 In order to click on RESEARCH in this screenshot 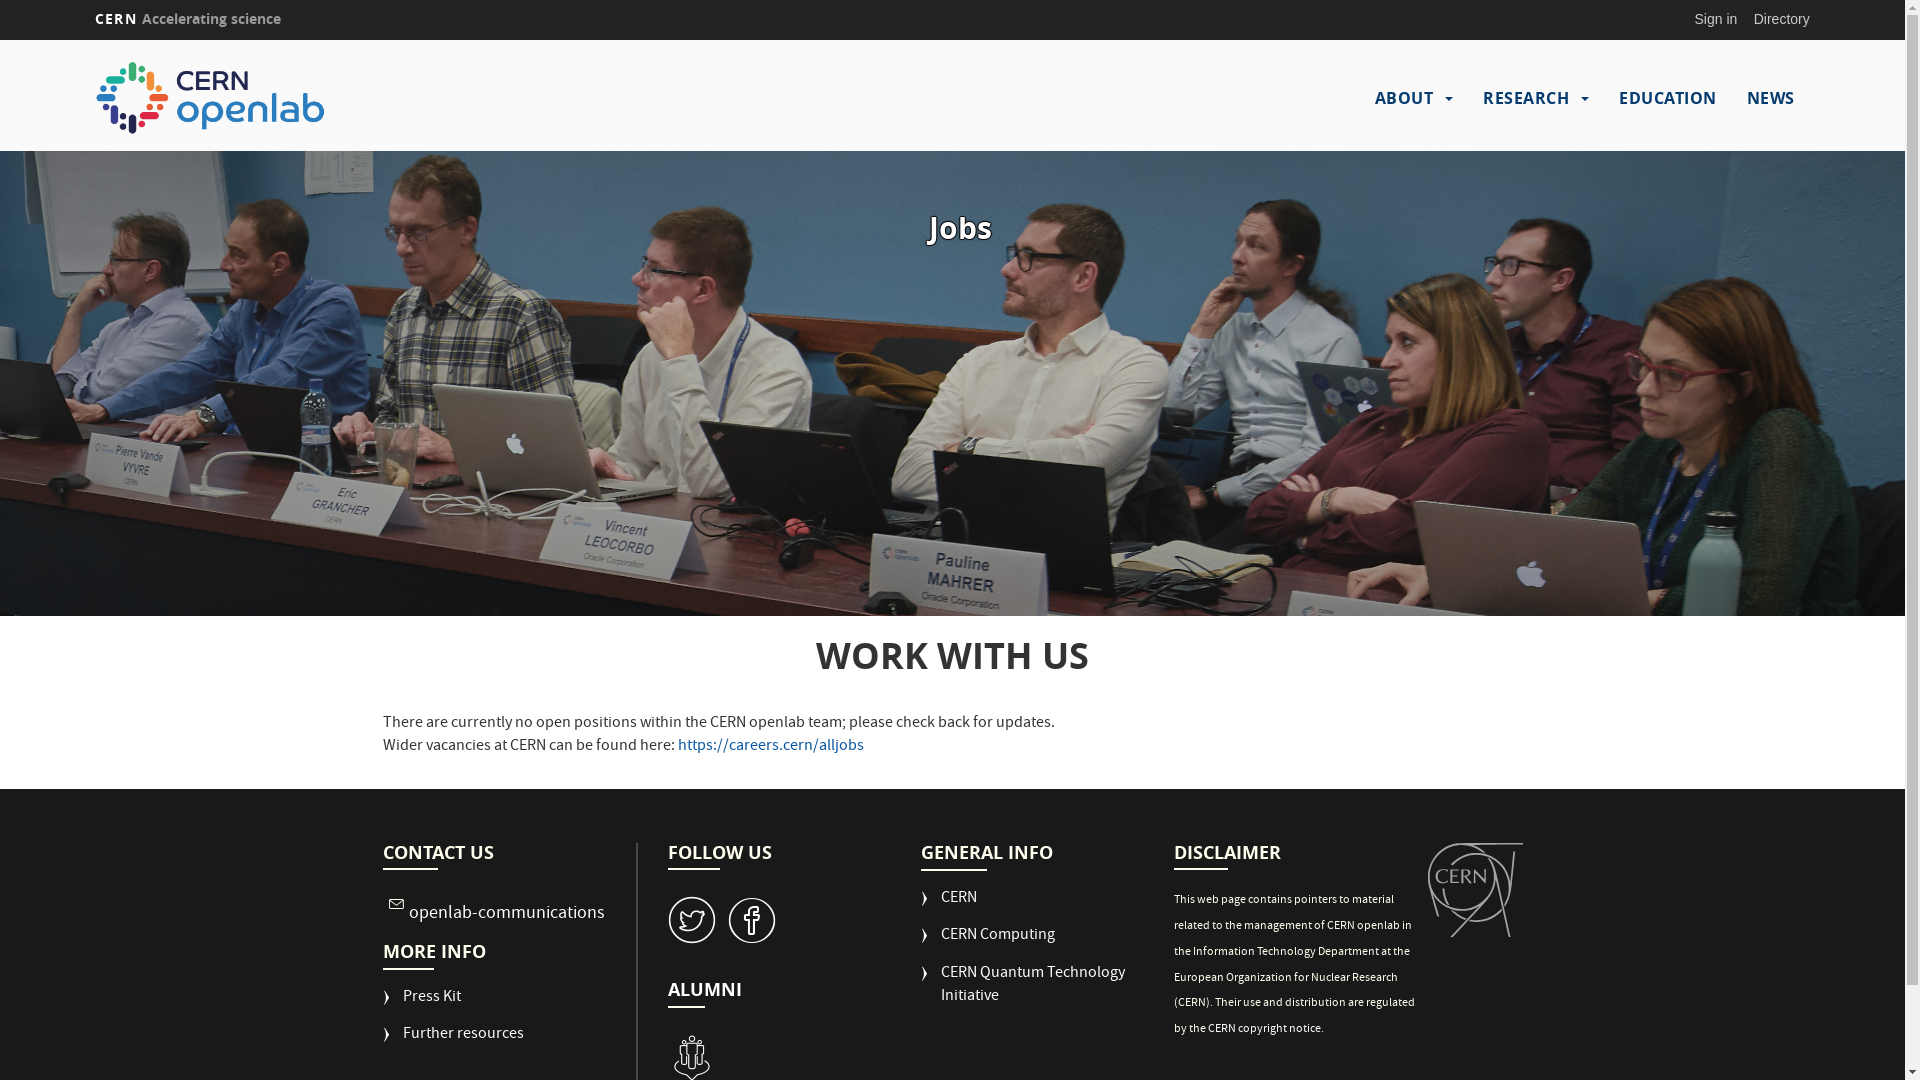, I will do `click(1526, 98)`.